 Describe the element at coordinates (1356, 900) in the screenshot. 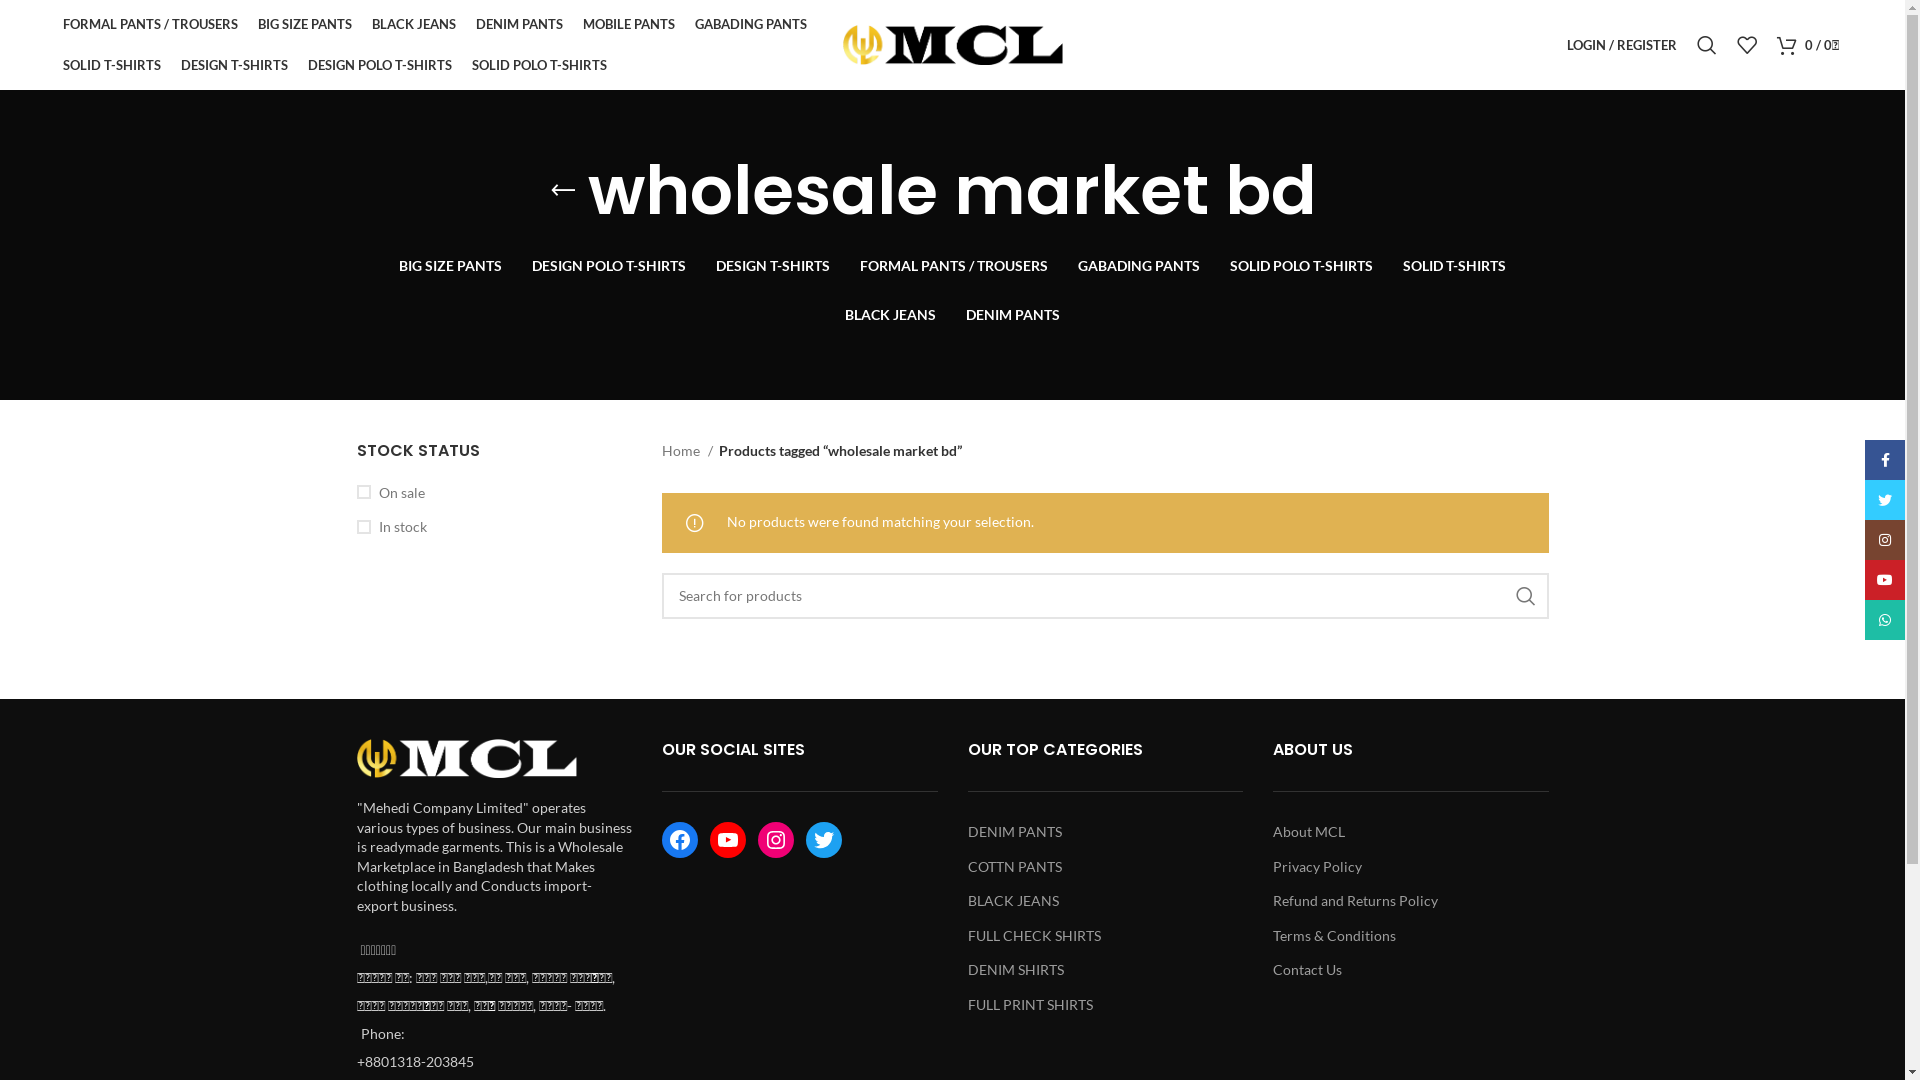

I see `Refund and Returns Policy` at that location.